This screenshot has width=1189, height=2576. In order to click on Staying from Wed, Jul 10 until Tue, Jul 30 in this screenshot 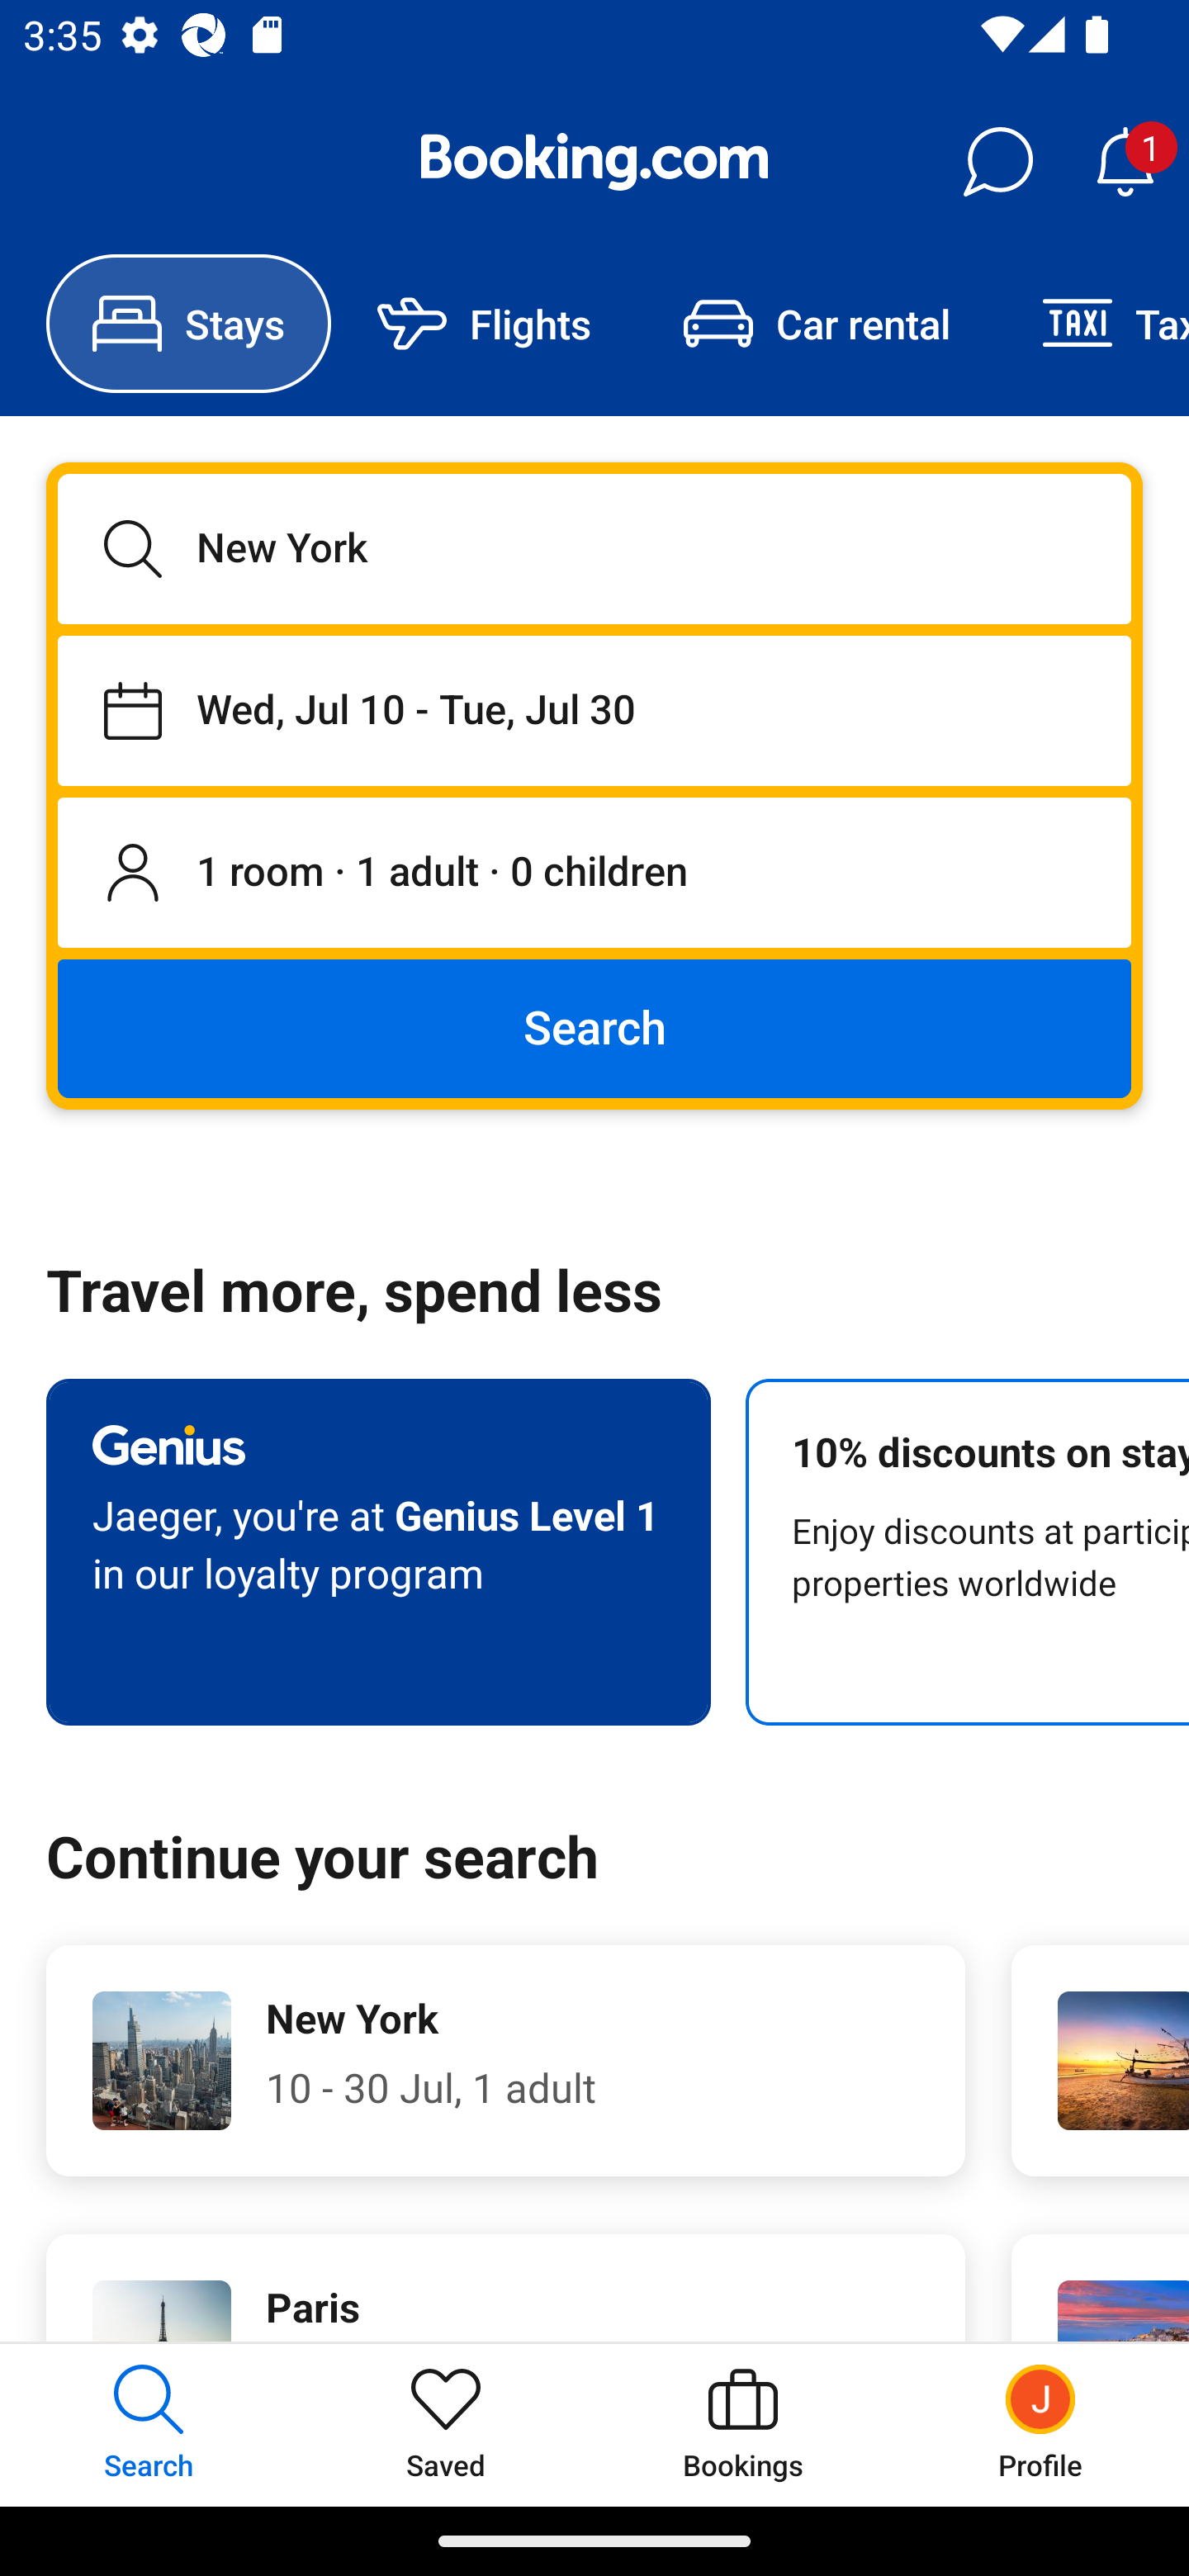, I will do `click(594, 710)`.